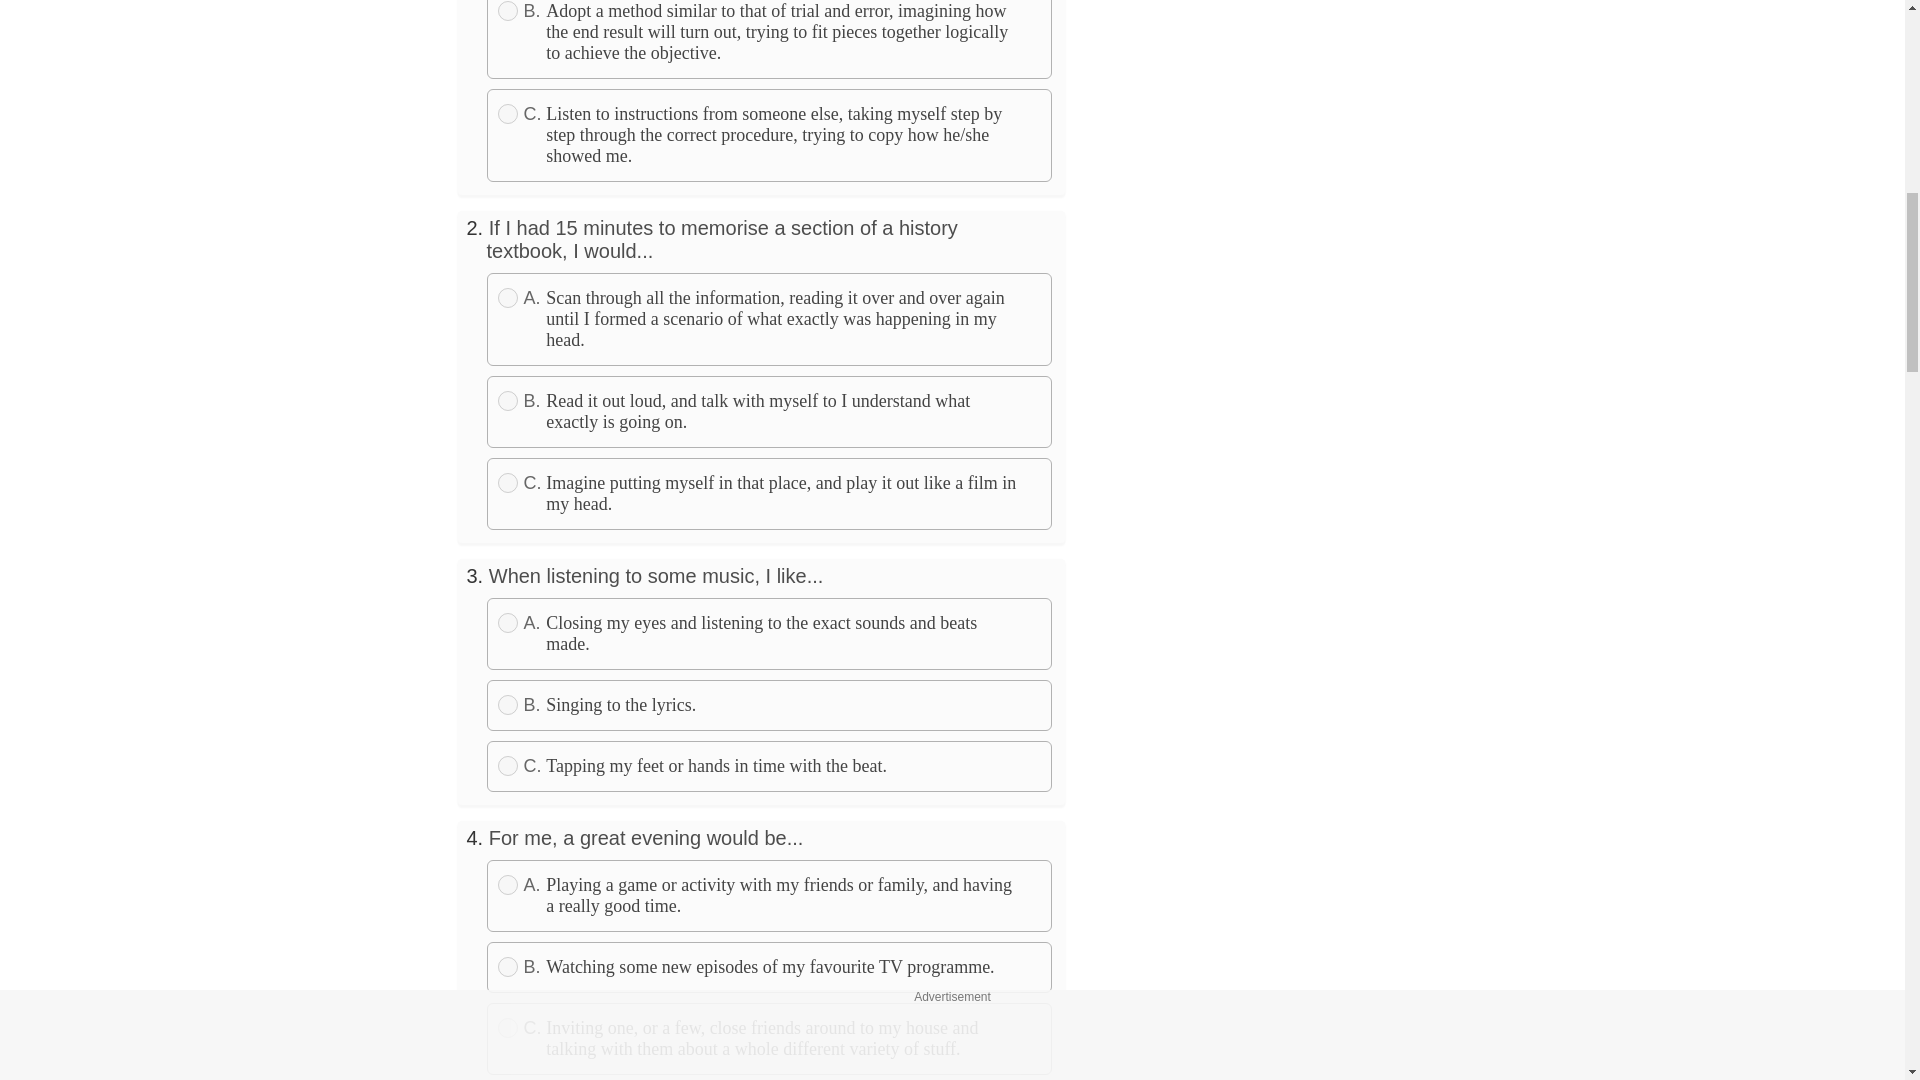  Describe the element at coordinates (508, 884) in the screenshot. I see `on` at that location.